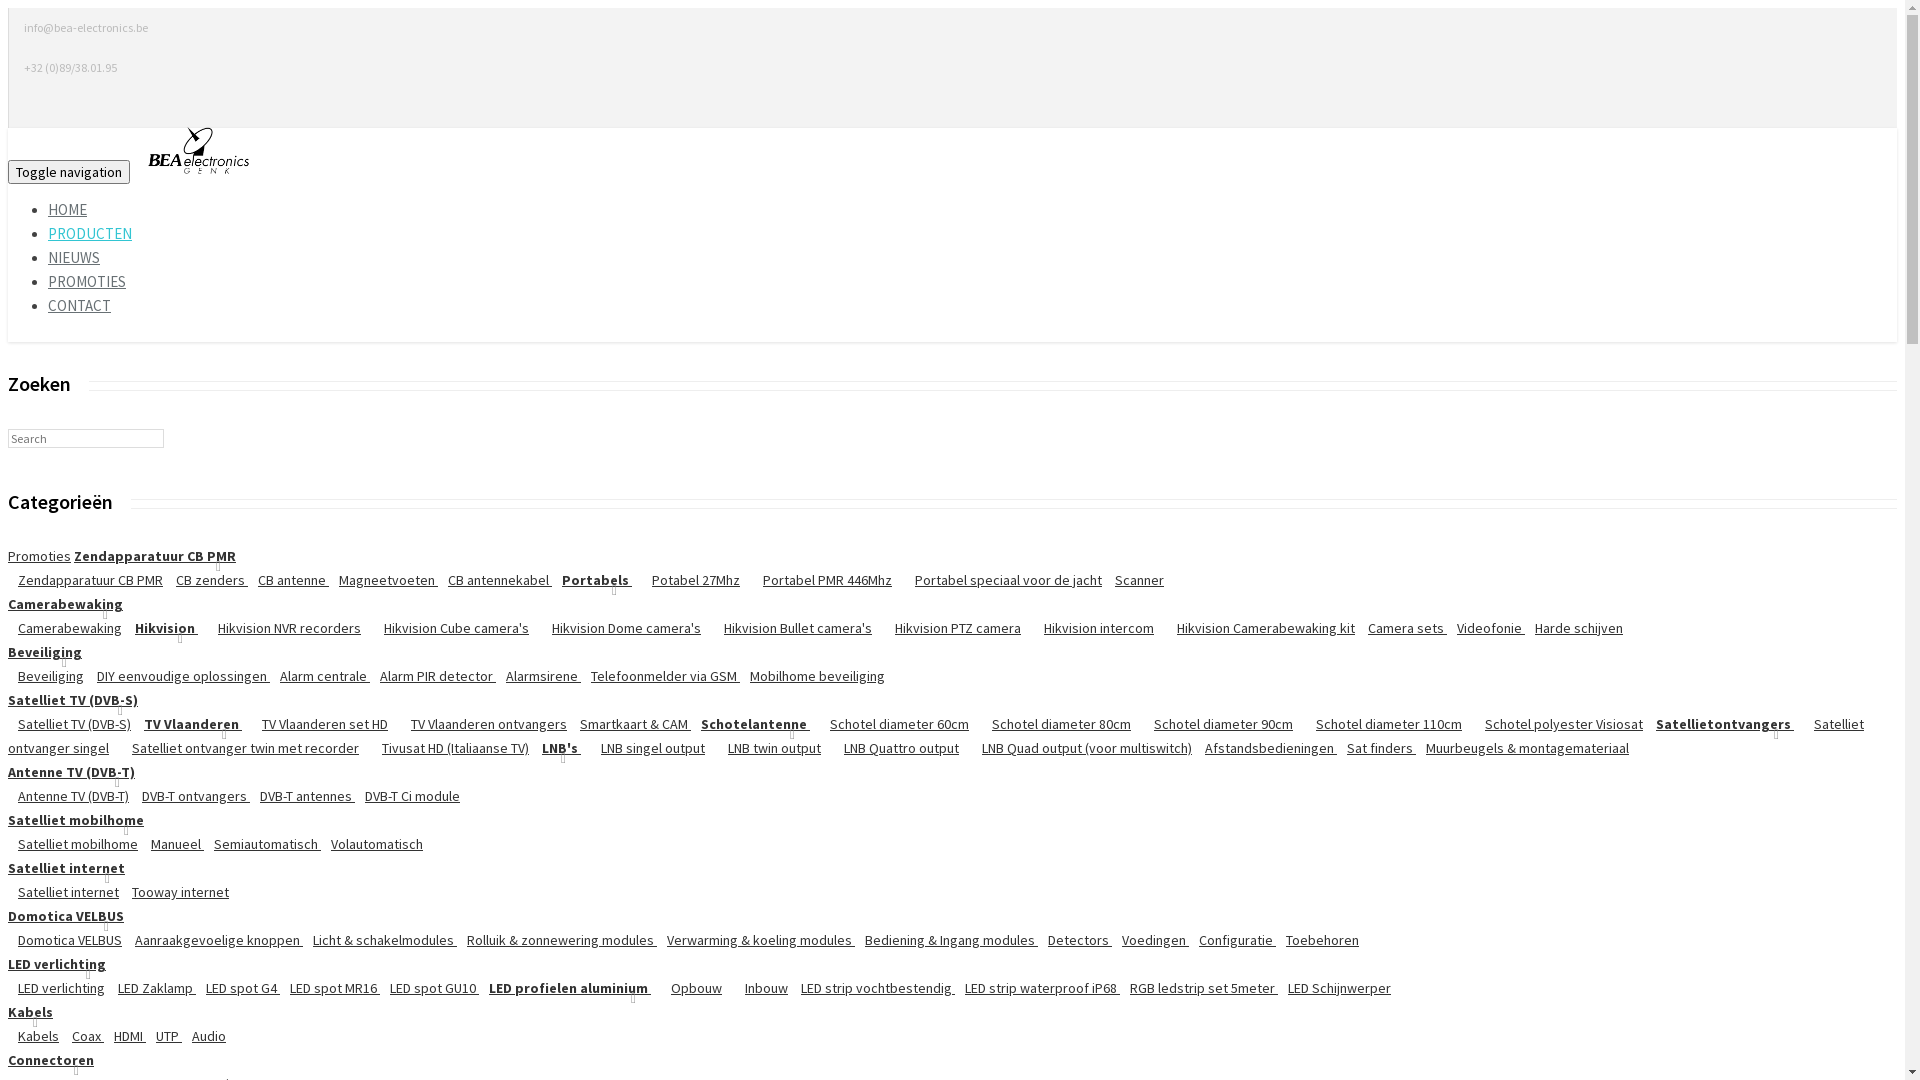 The width and height of the screenshot is (1920, 1080). What do you see at coordinates (557, 940) in the screenshot?
I see `Rolluik & zonnewering modules` at bounding box center [557, 940].